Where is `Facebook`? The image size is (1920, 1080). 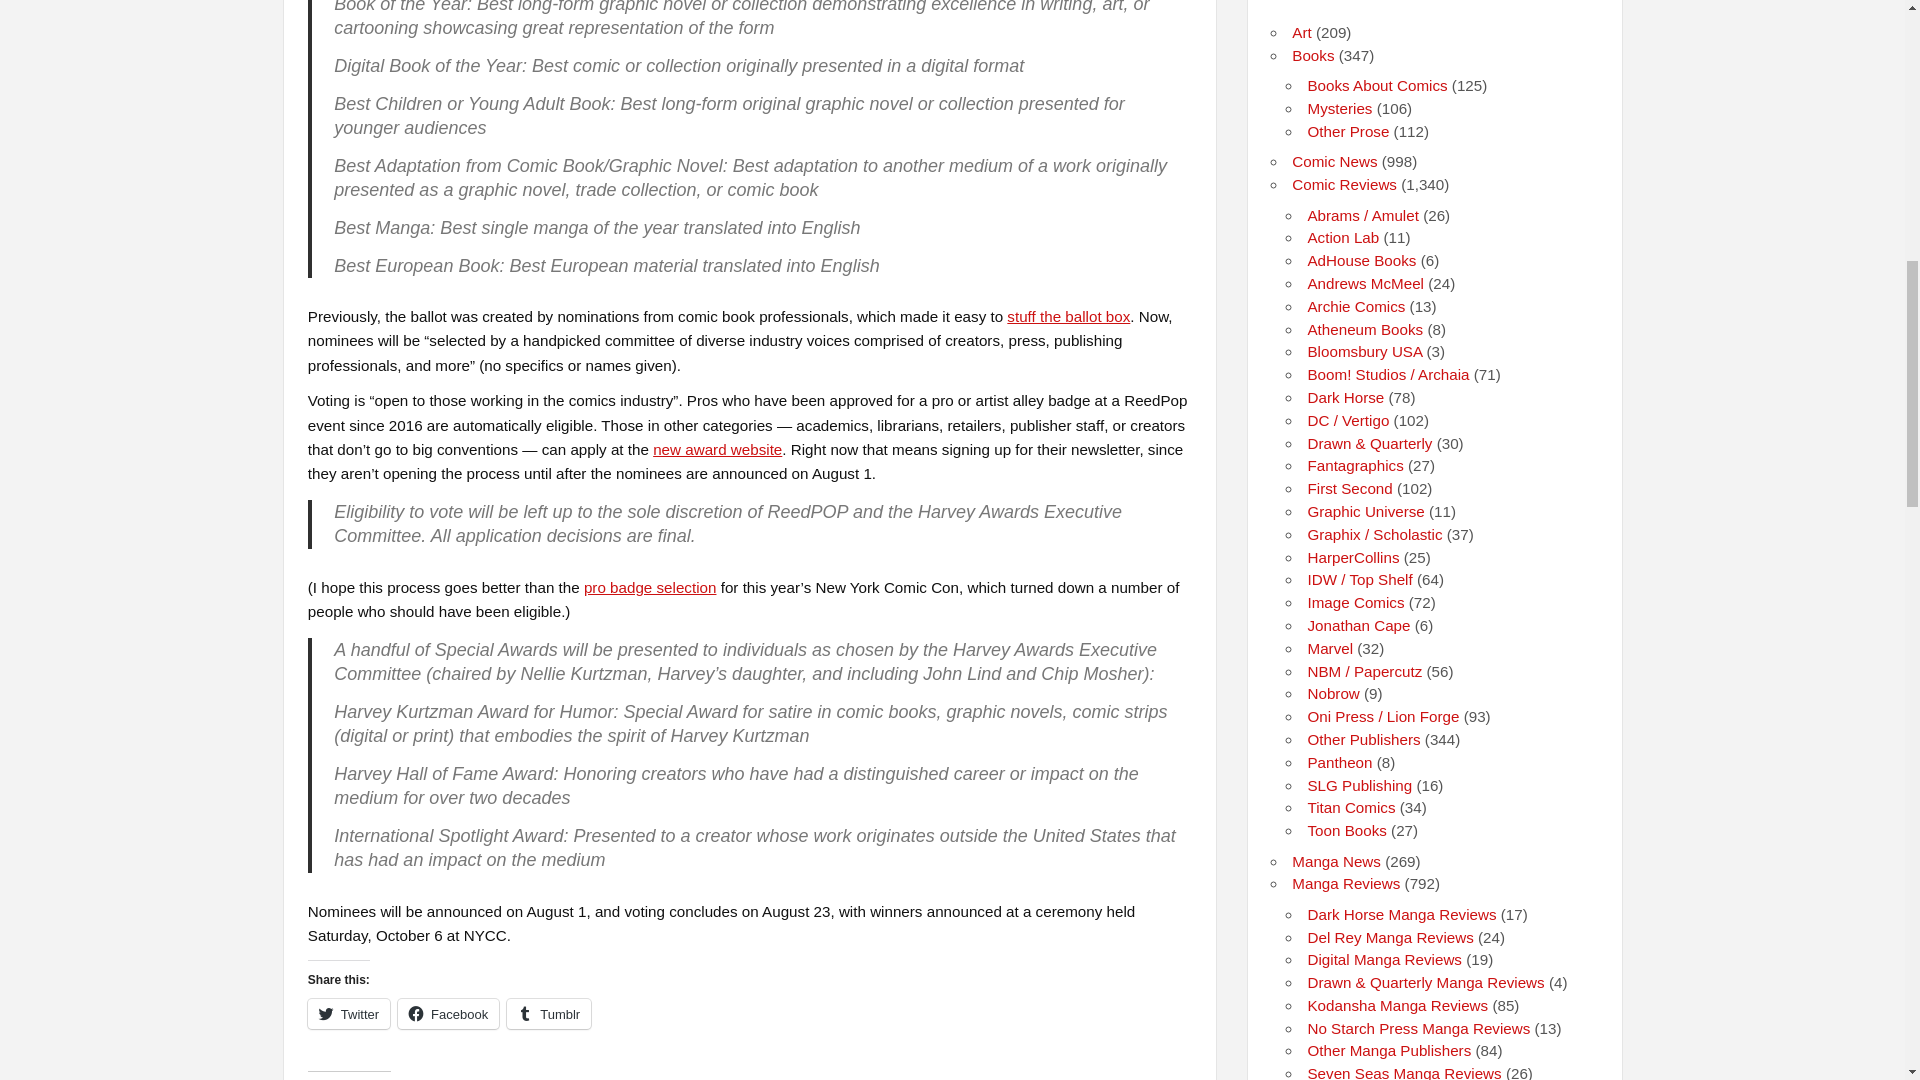 Facebook is located at coordinates (448, 1014).